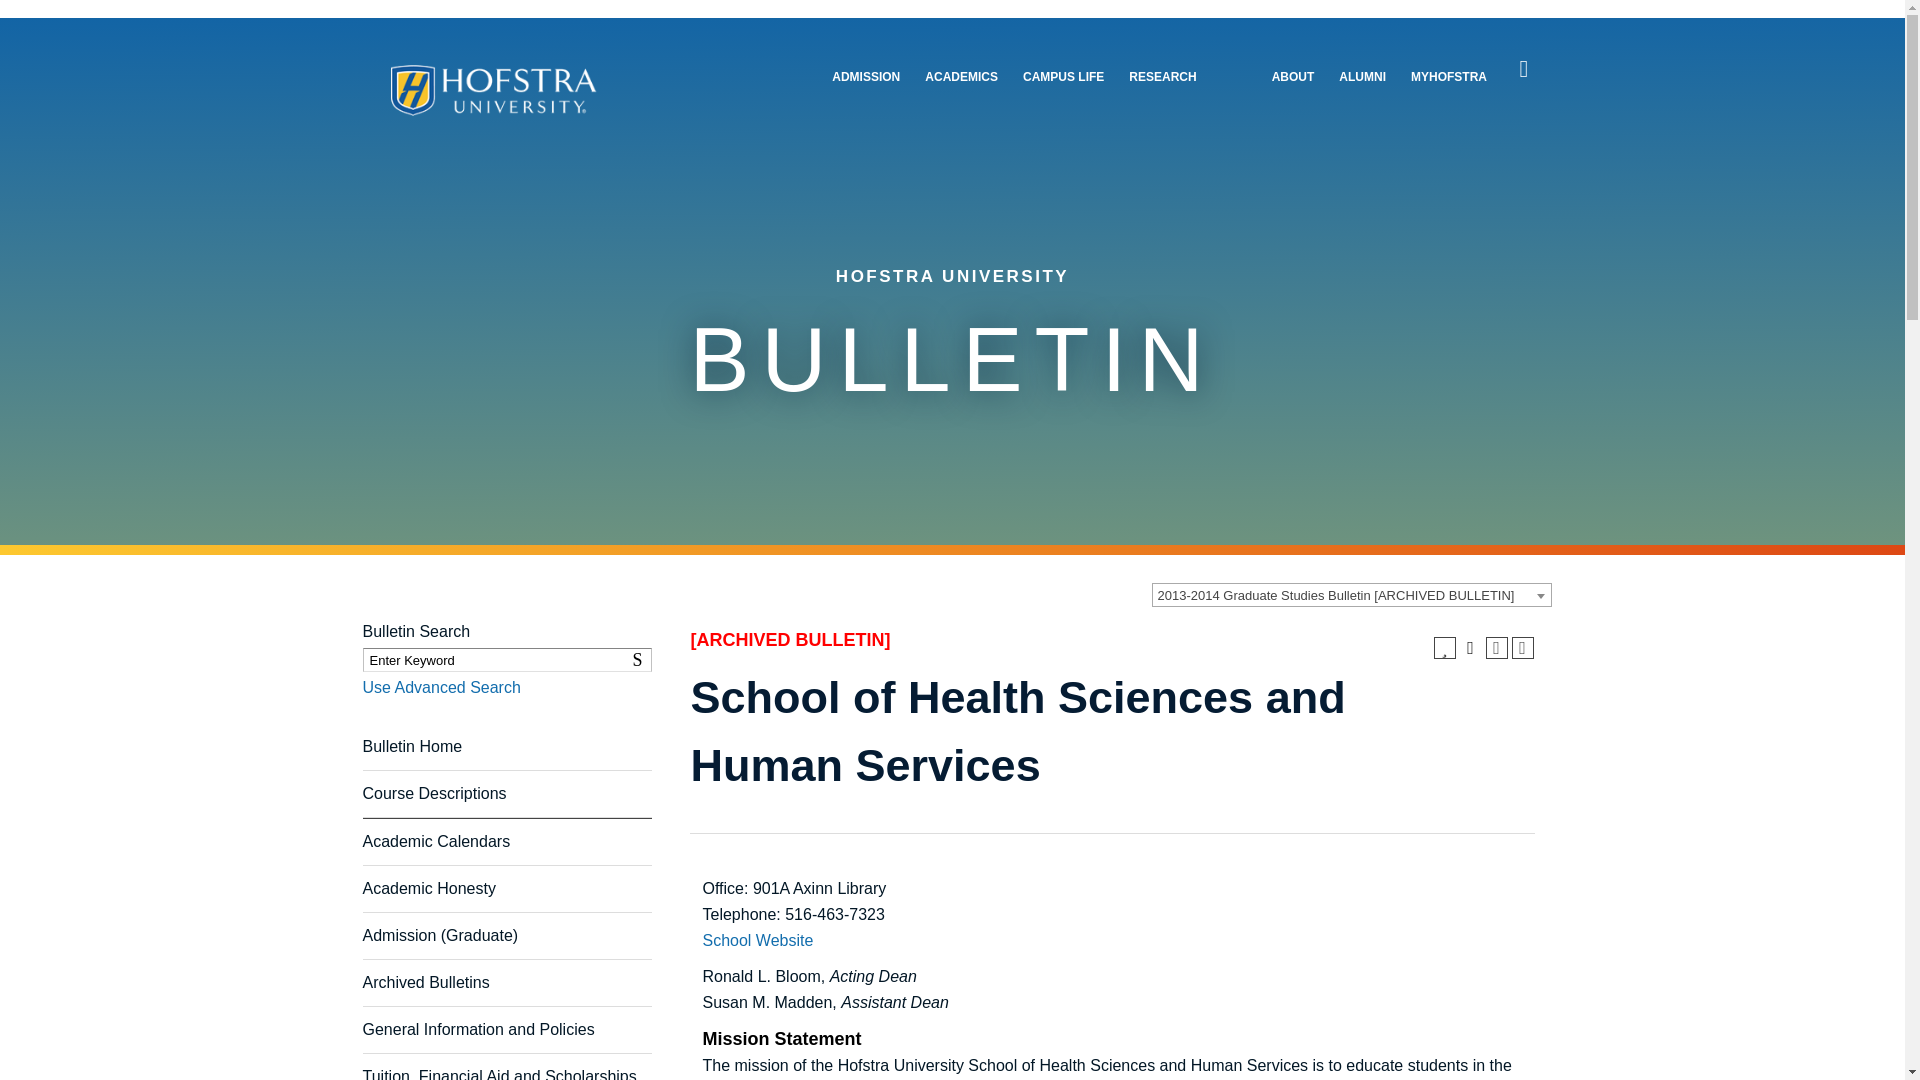 The width and height of the screenshot is (1920, 1080). Describe the element at coordinates (428, 888) in the screenshot. I see `Academic Honesty` at that location.